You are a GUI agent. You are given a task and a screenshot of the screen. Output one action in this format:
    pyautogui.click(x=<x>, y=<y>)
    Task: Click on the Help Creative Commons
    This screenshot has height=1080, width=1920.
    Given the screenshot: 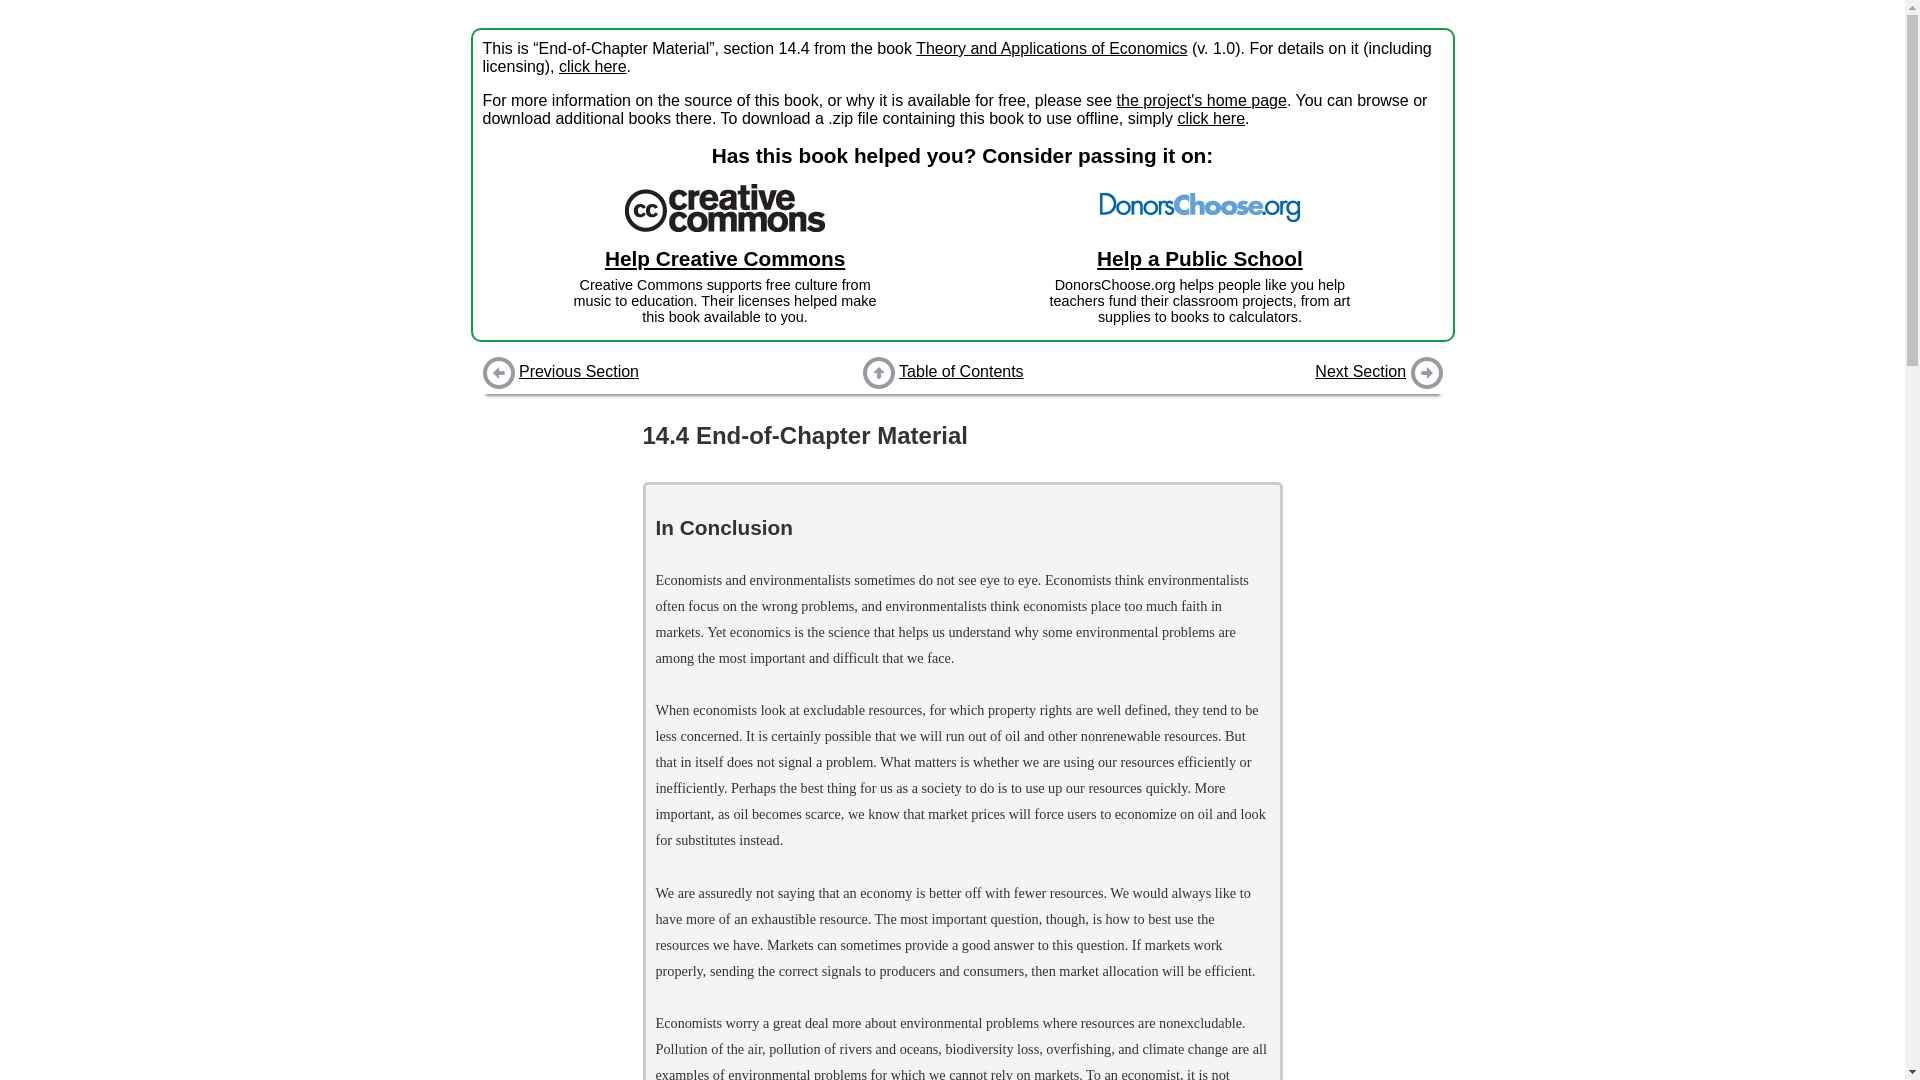 What is the action you would take?
    pyautogui.click(x=592, y=66)
    